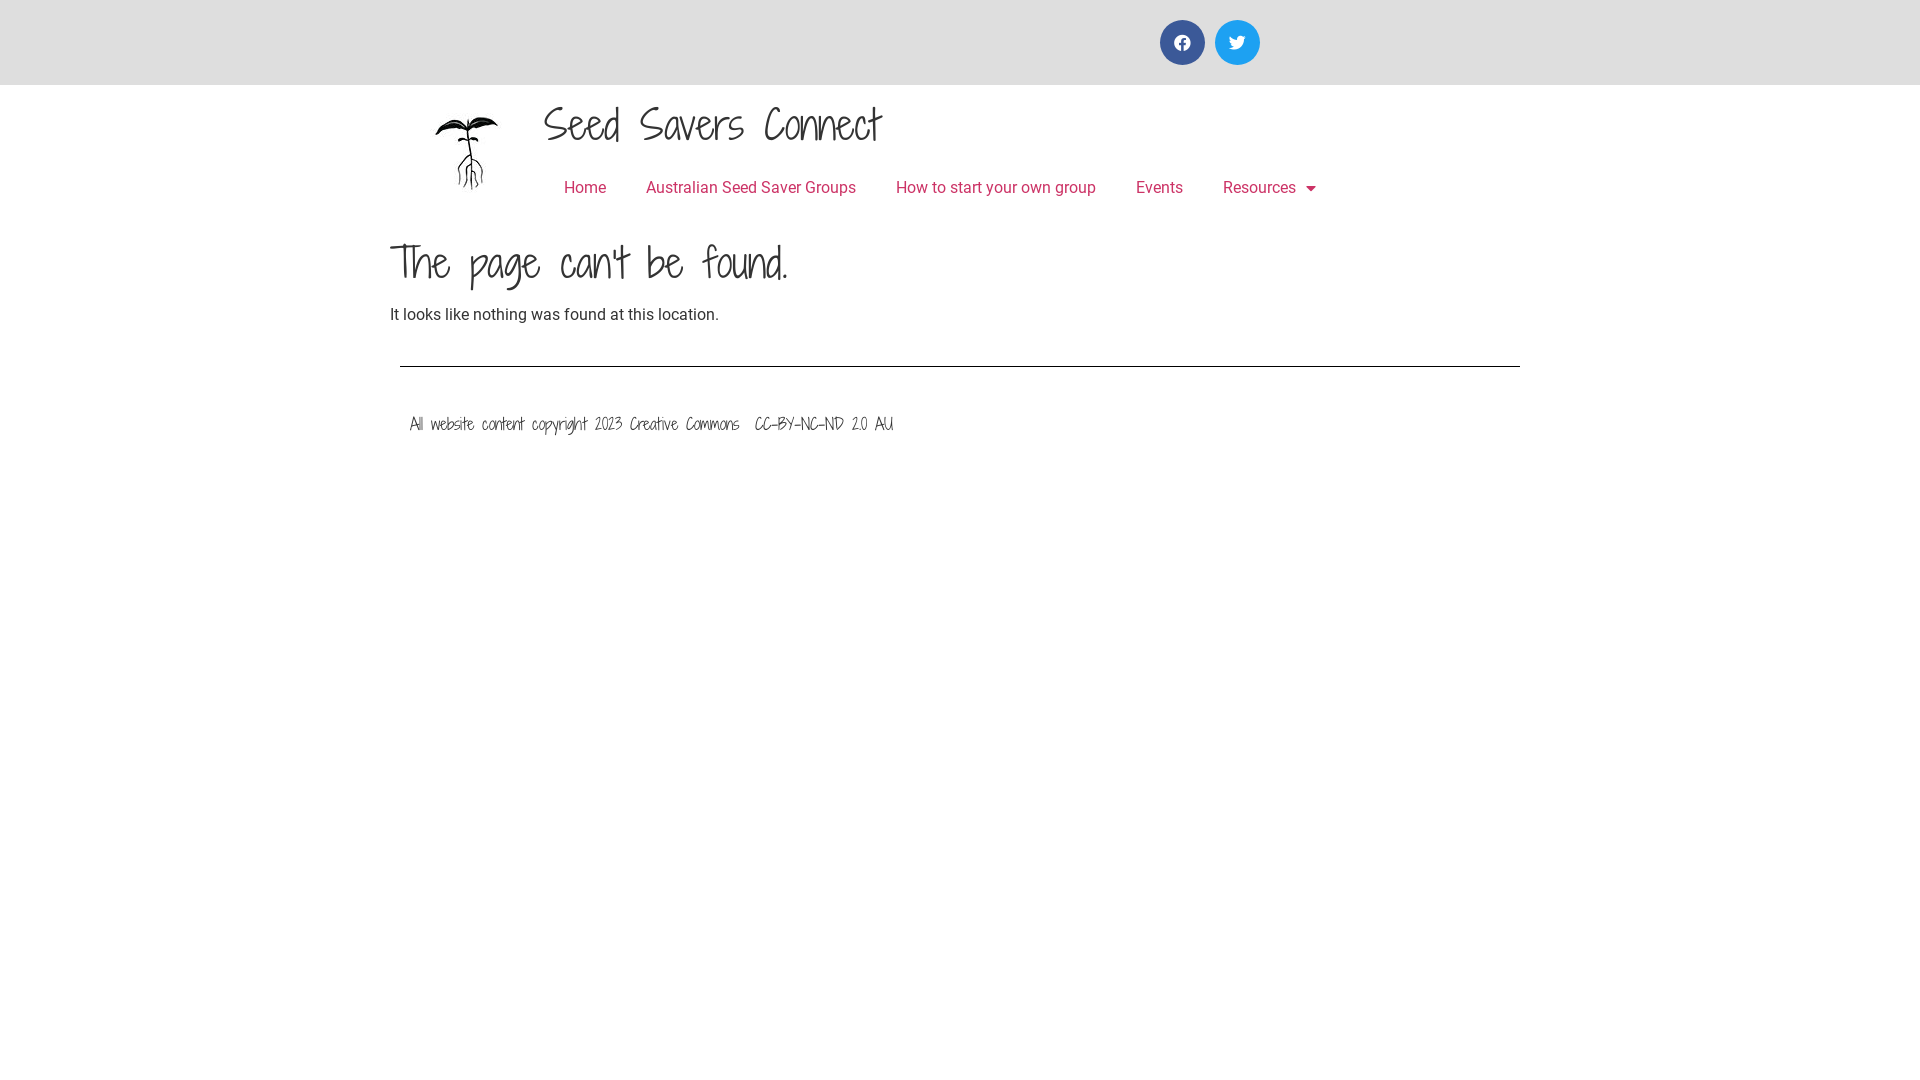 This screenshot has width=1920, height=1080. What do you see at coordinates (712, 124) in the screenshot?
I see `Seed Savers Connect` at bounding box center [712, 124].